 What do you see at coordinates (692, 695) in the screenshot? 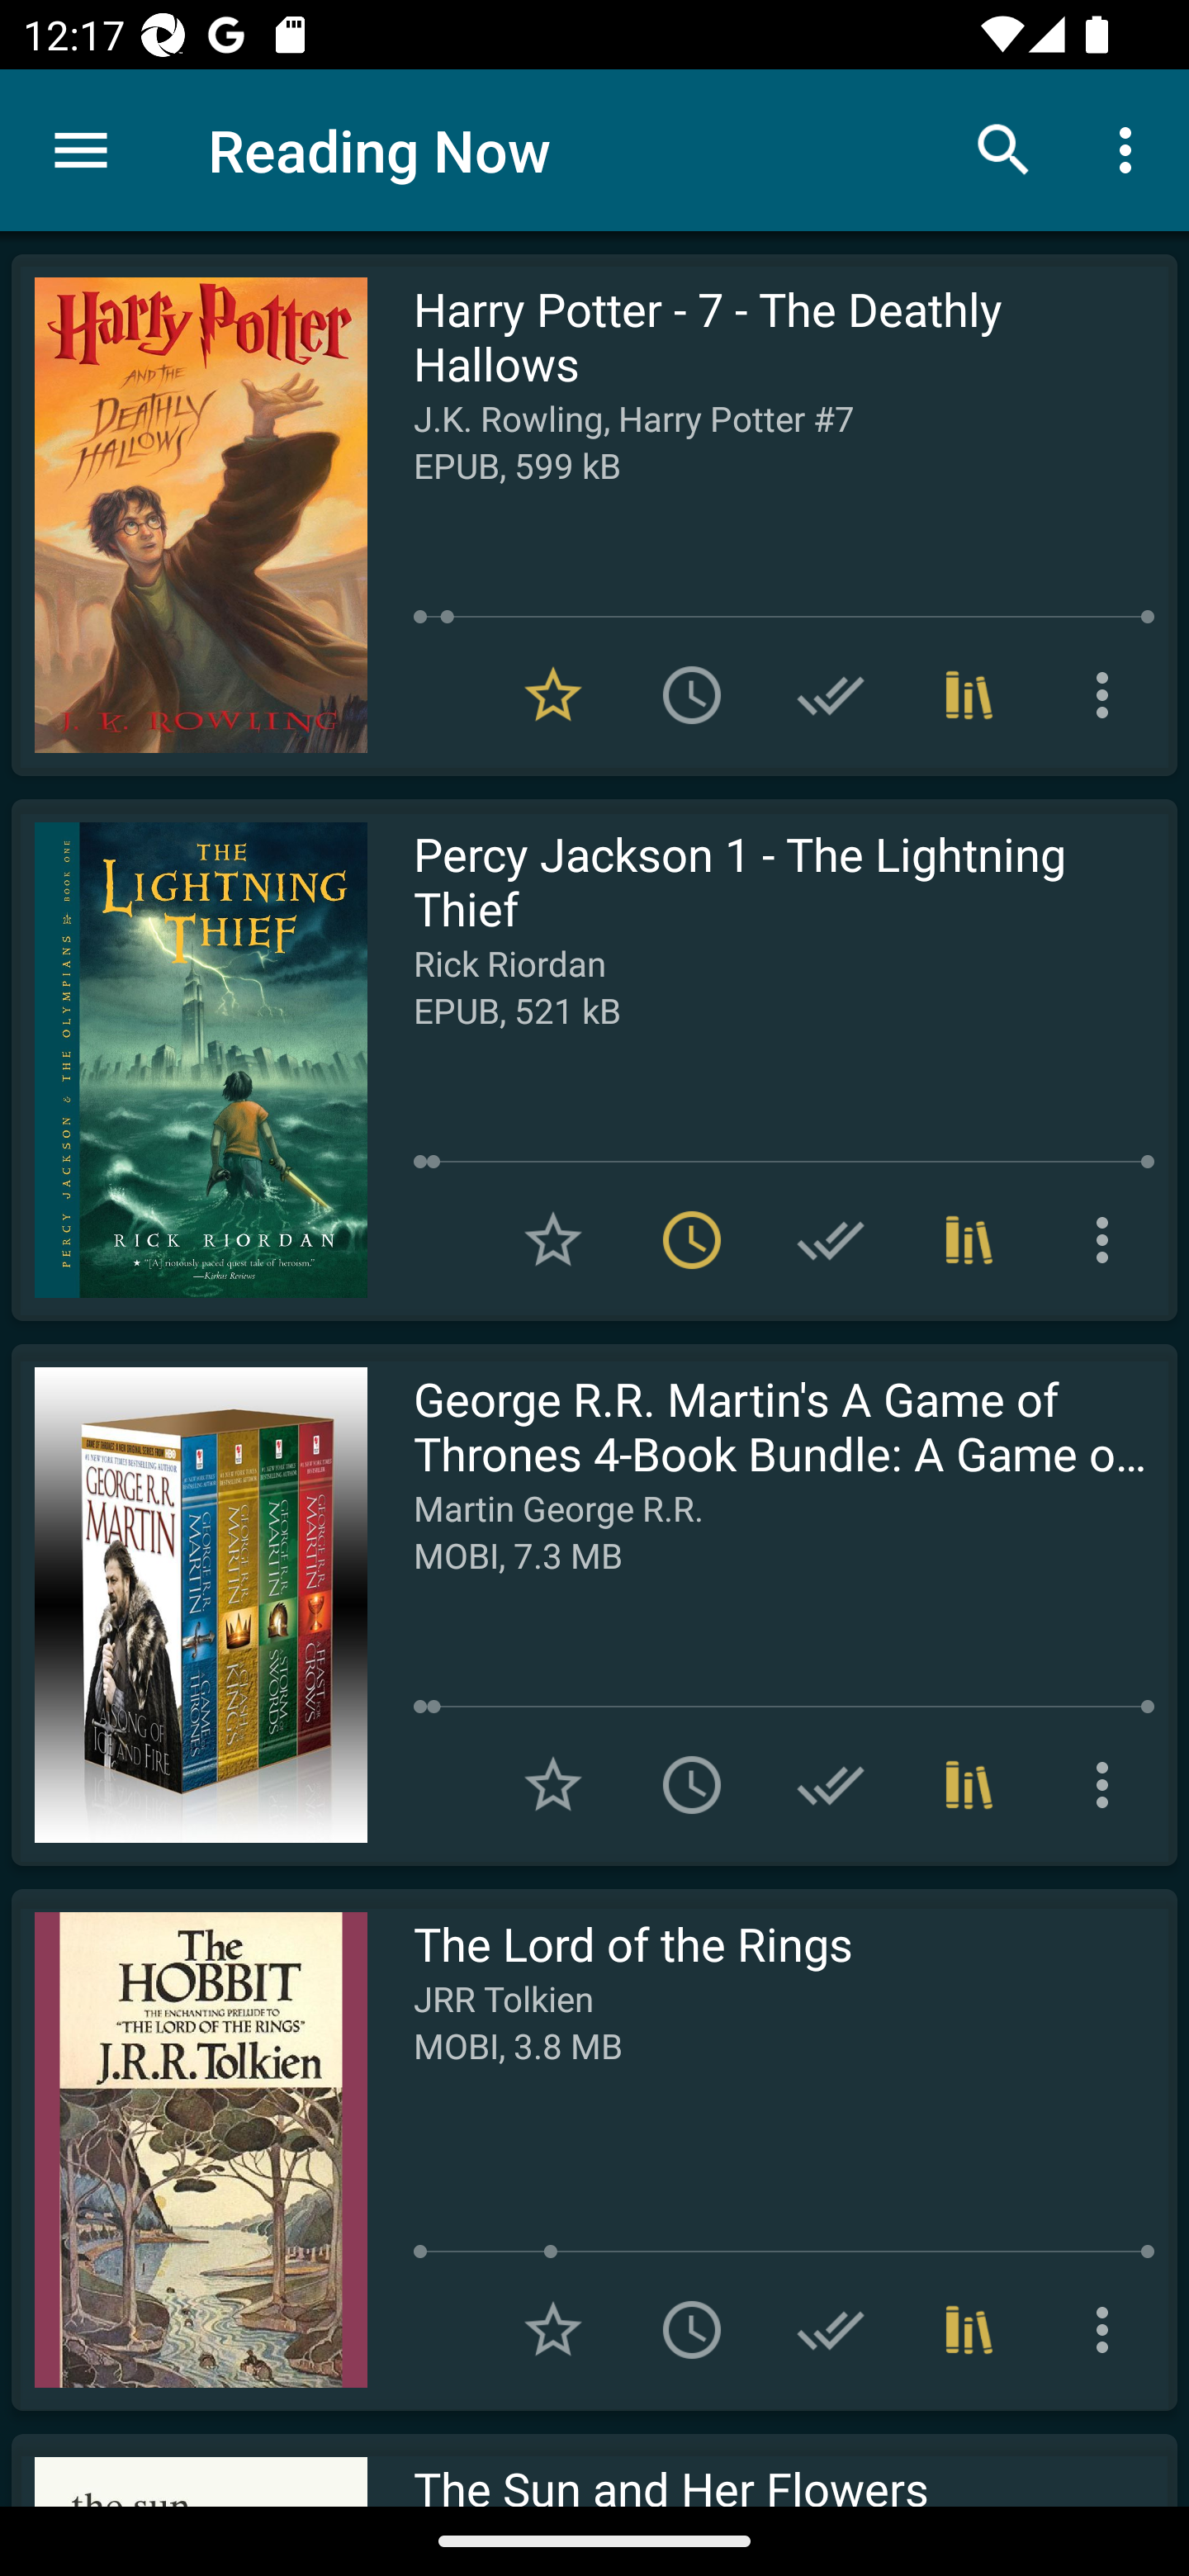
I see `Add to To read` at bounding box center [692, 695].